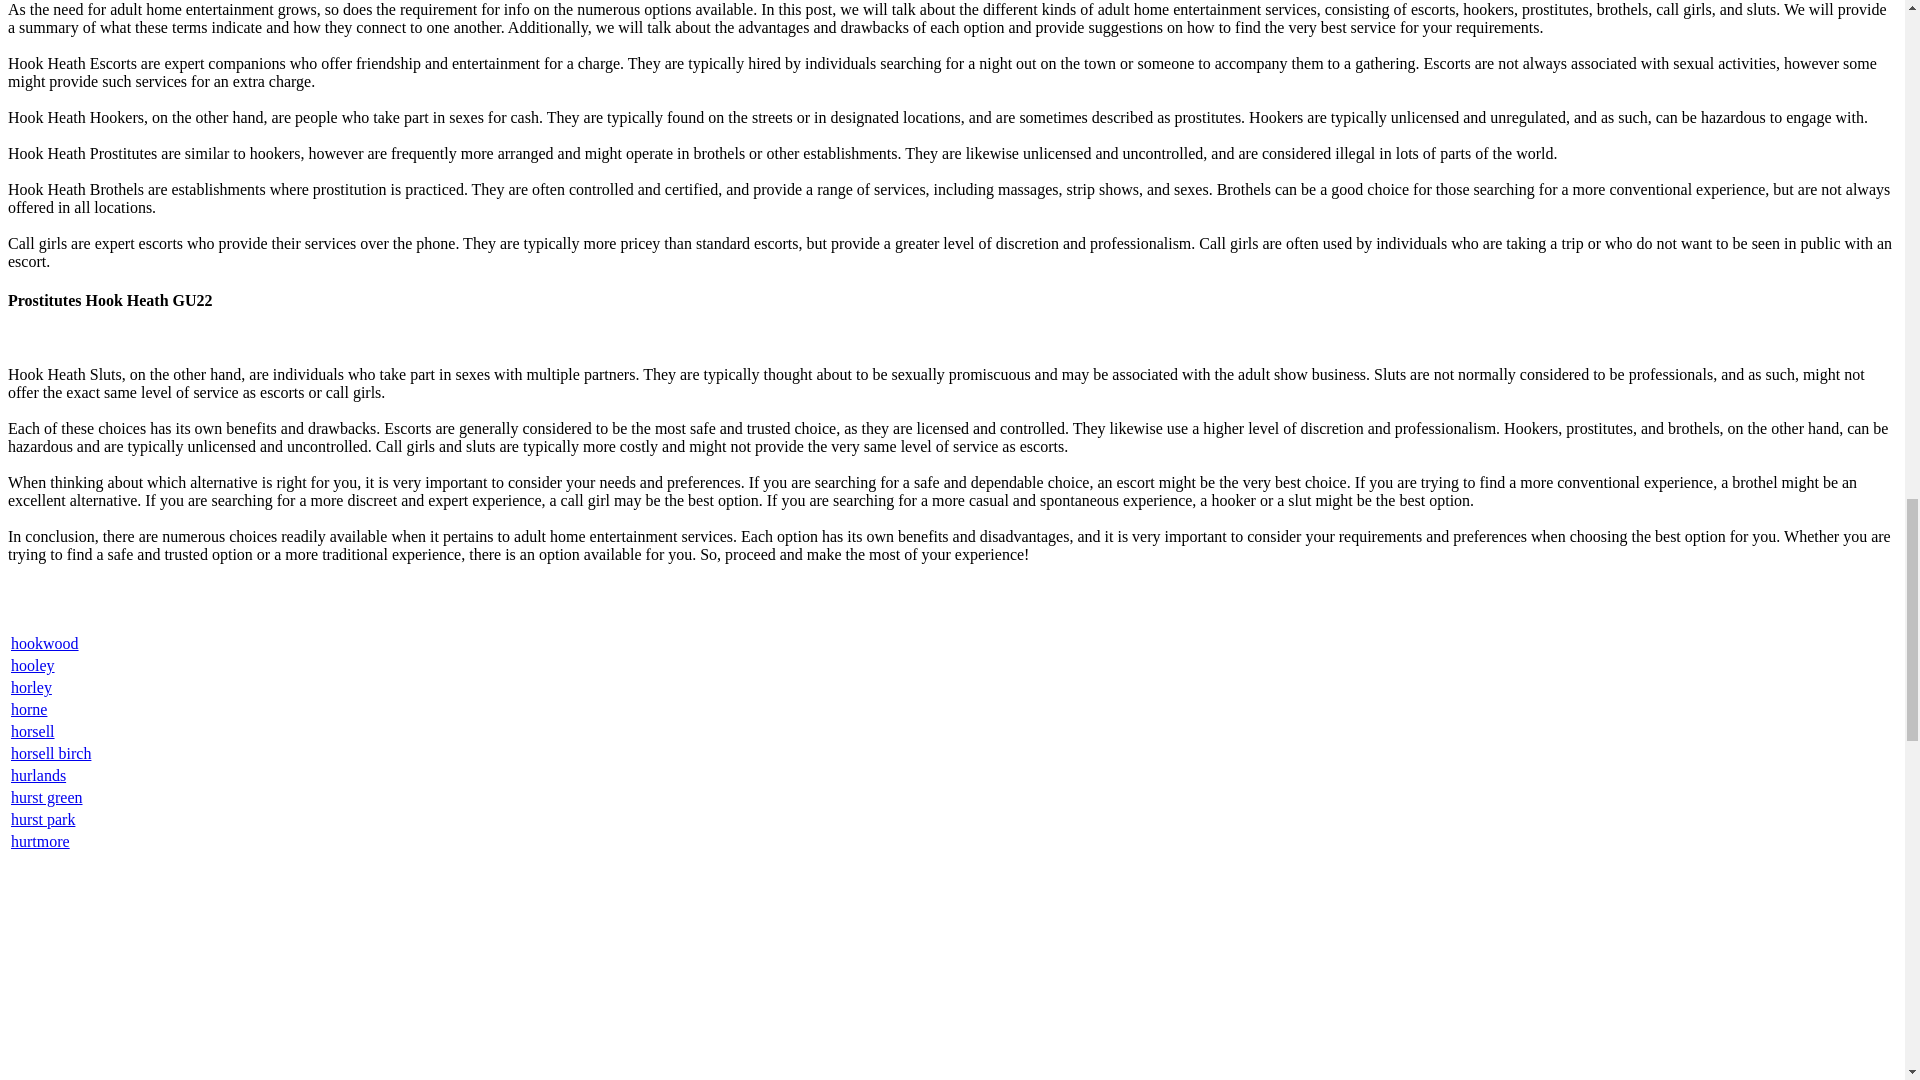  What do you see at coordinates (42, 820) in the screenshot?
I see `hurst park` at bounding box center [42, 820].